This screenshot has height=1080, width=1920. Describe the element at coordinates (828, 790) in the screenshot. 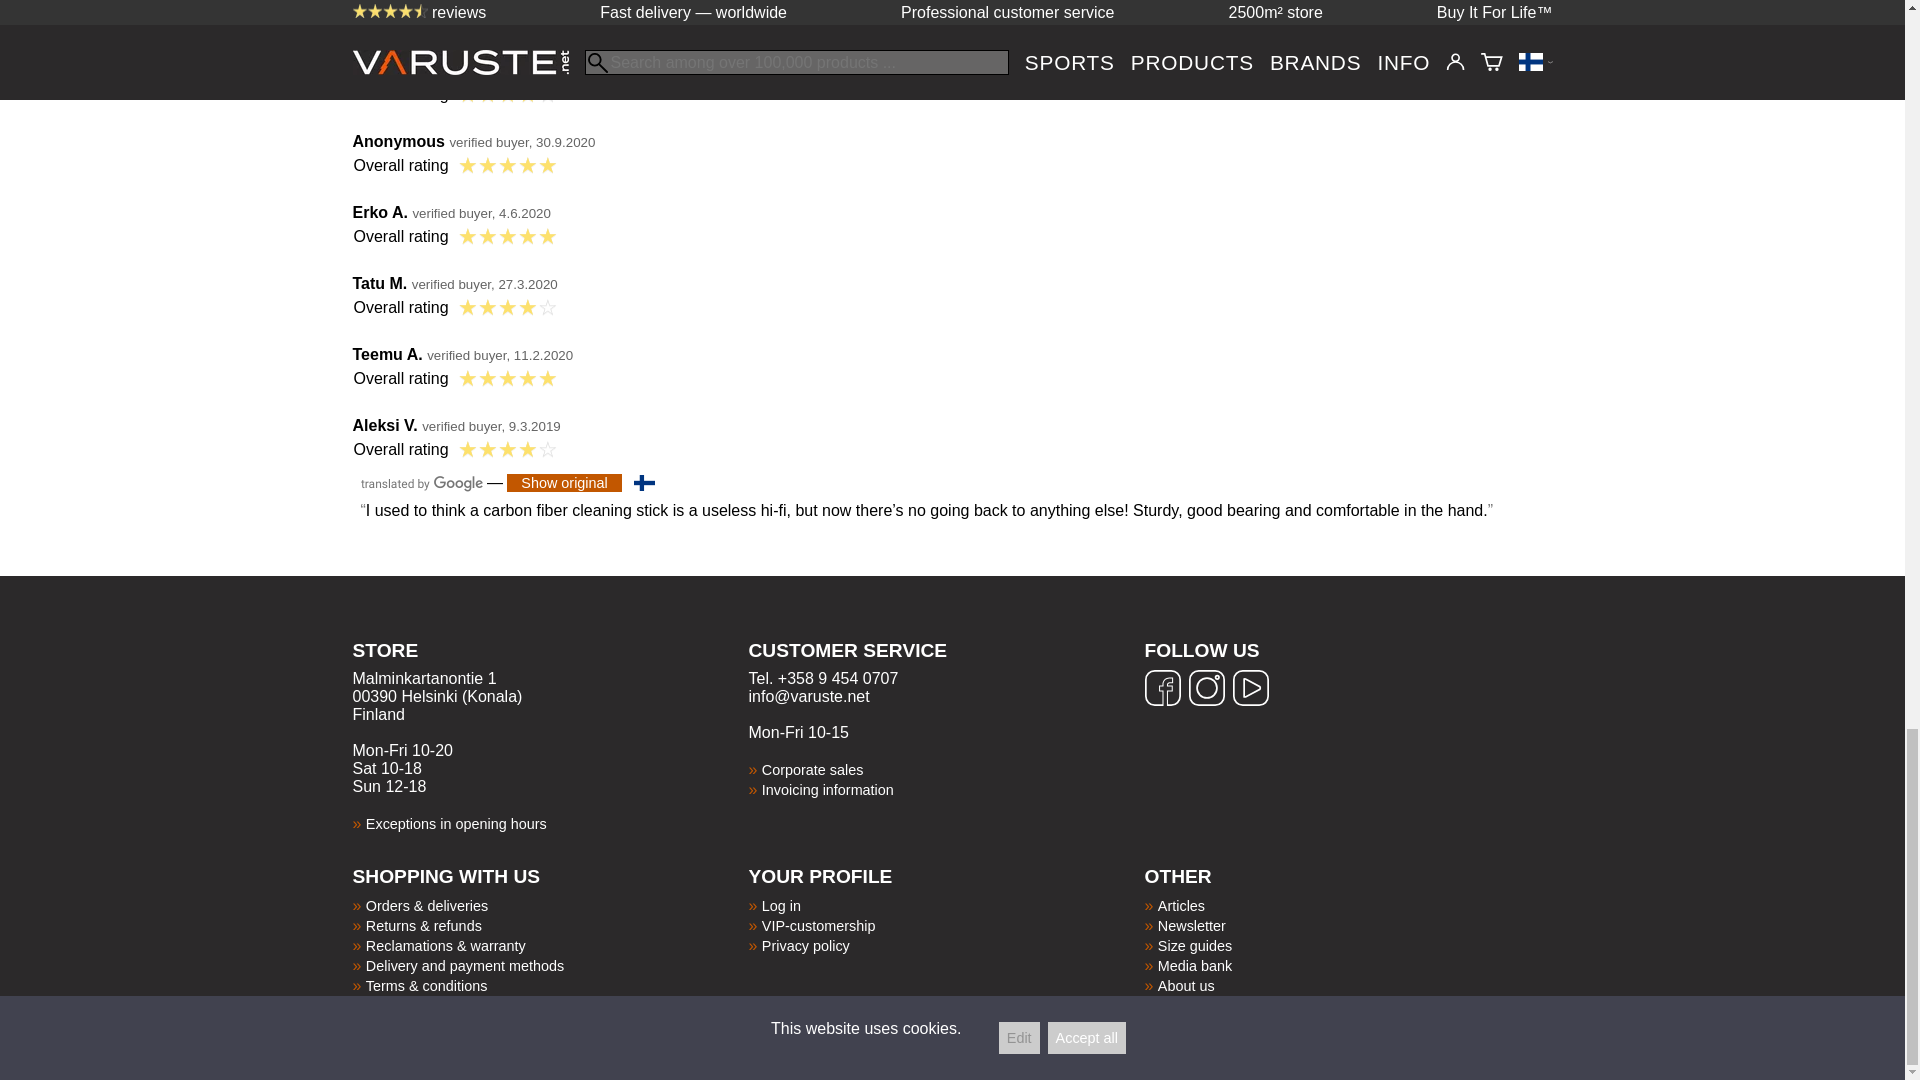

I see `Invoicing information` at that location.